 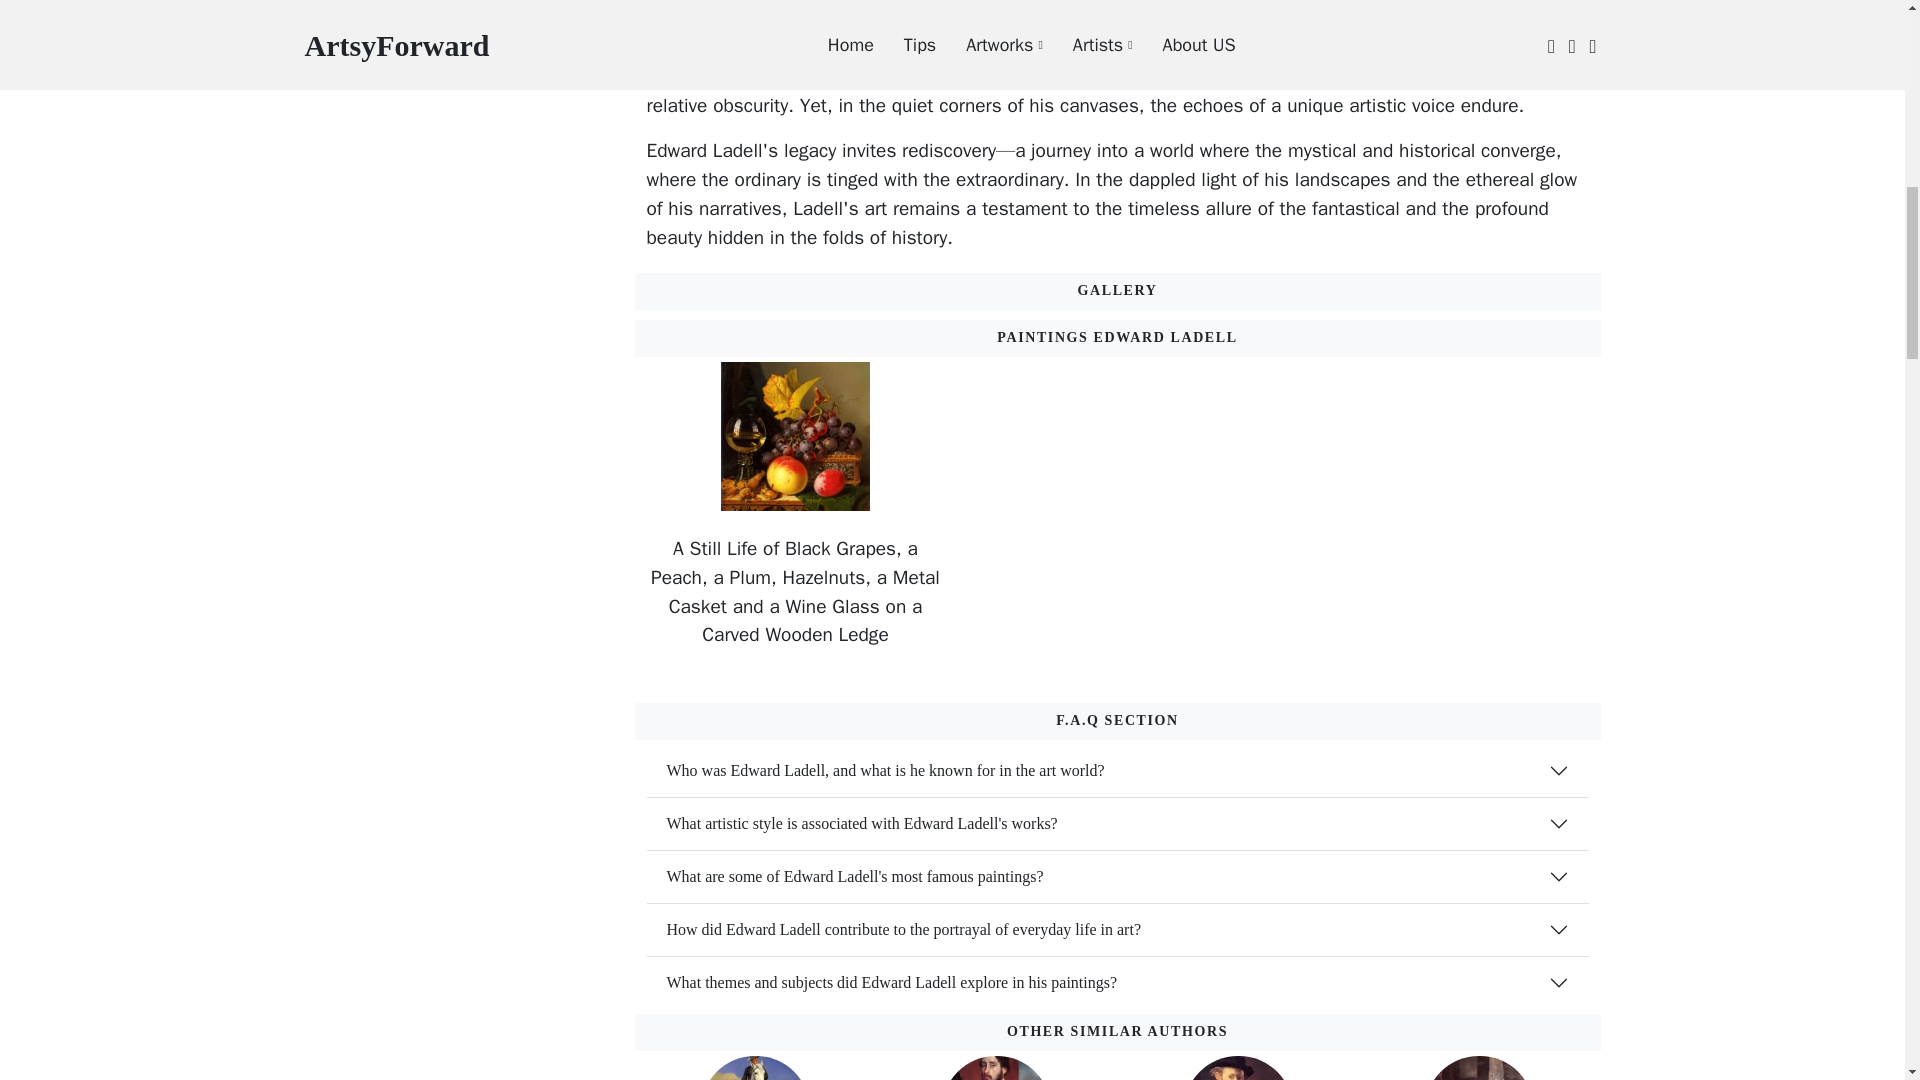 I want to click on What are some of Edward Ladell's most famous paintings?, so click(x=1116, y=876).